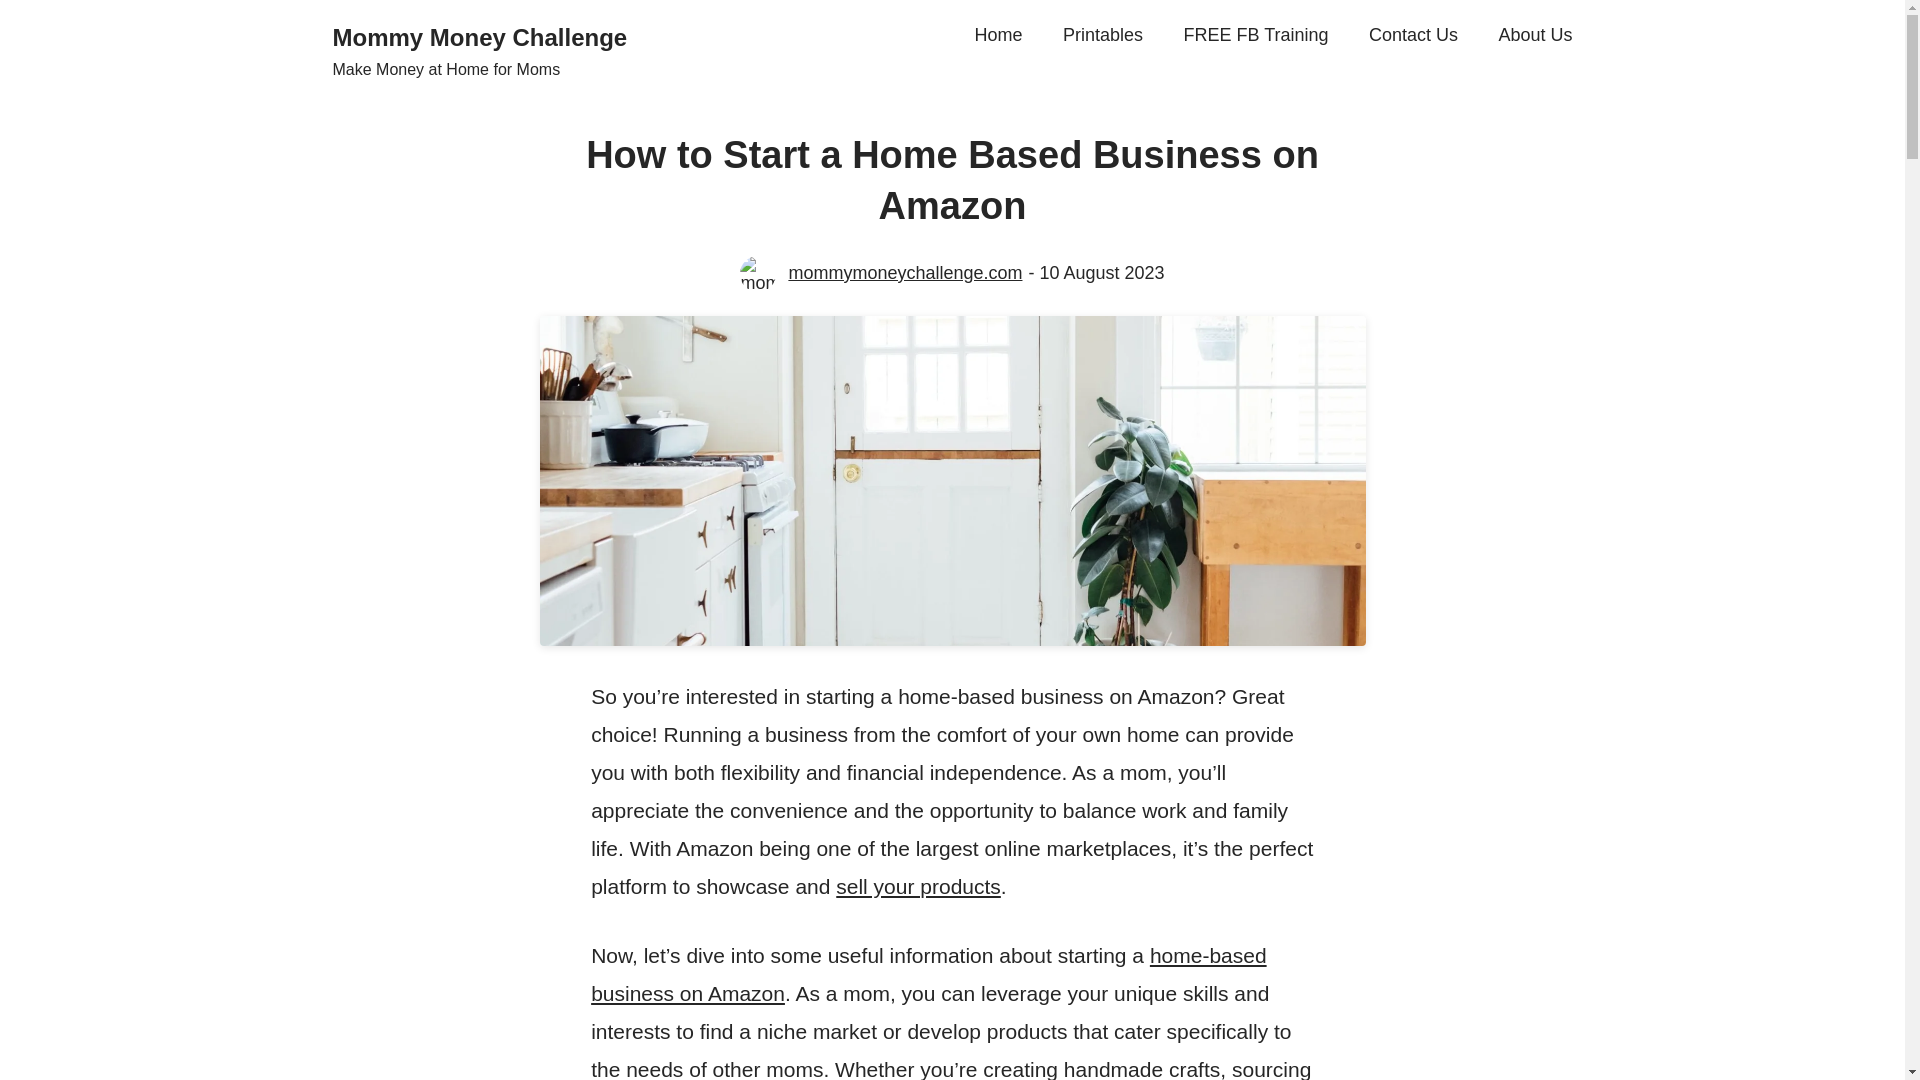 The height and width of the screenshot is (1080, 1920). I want to click on Contact Us, so click(1412, 35).